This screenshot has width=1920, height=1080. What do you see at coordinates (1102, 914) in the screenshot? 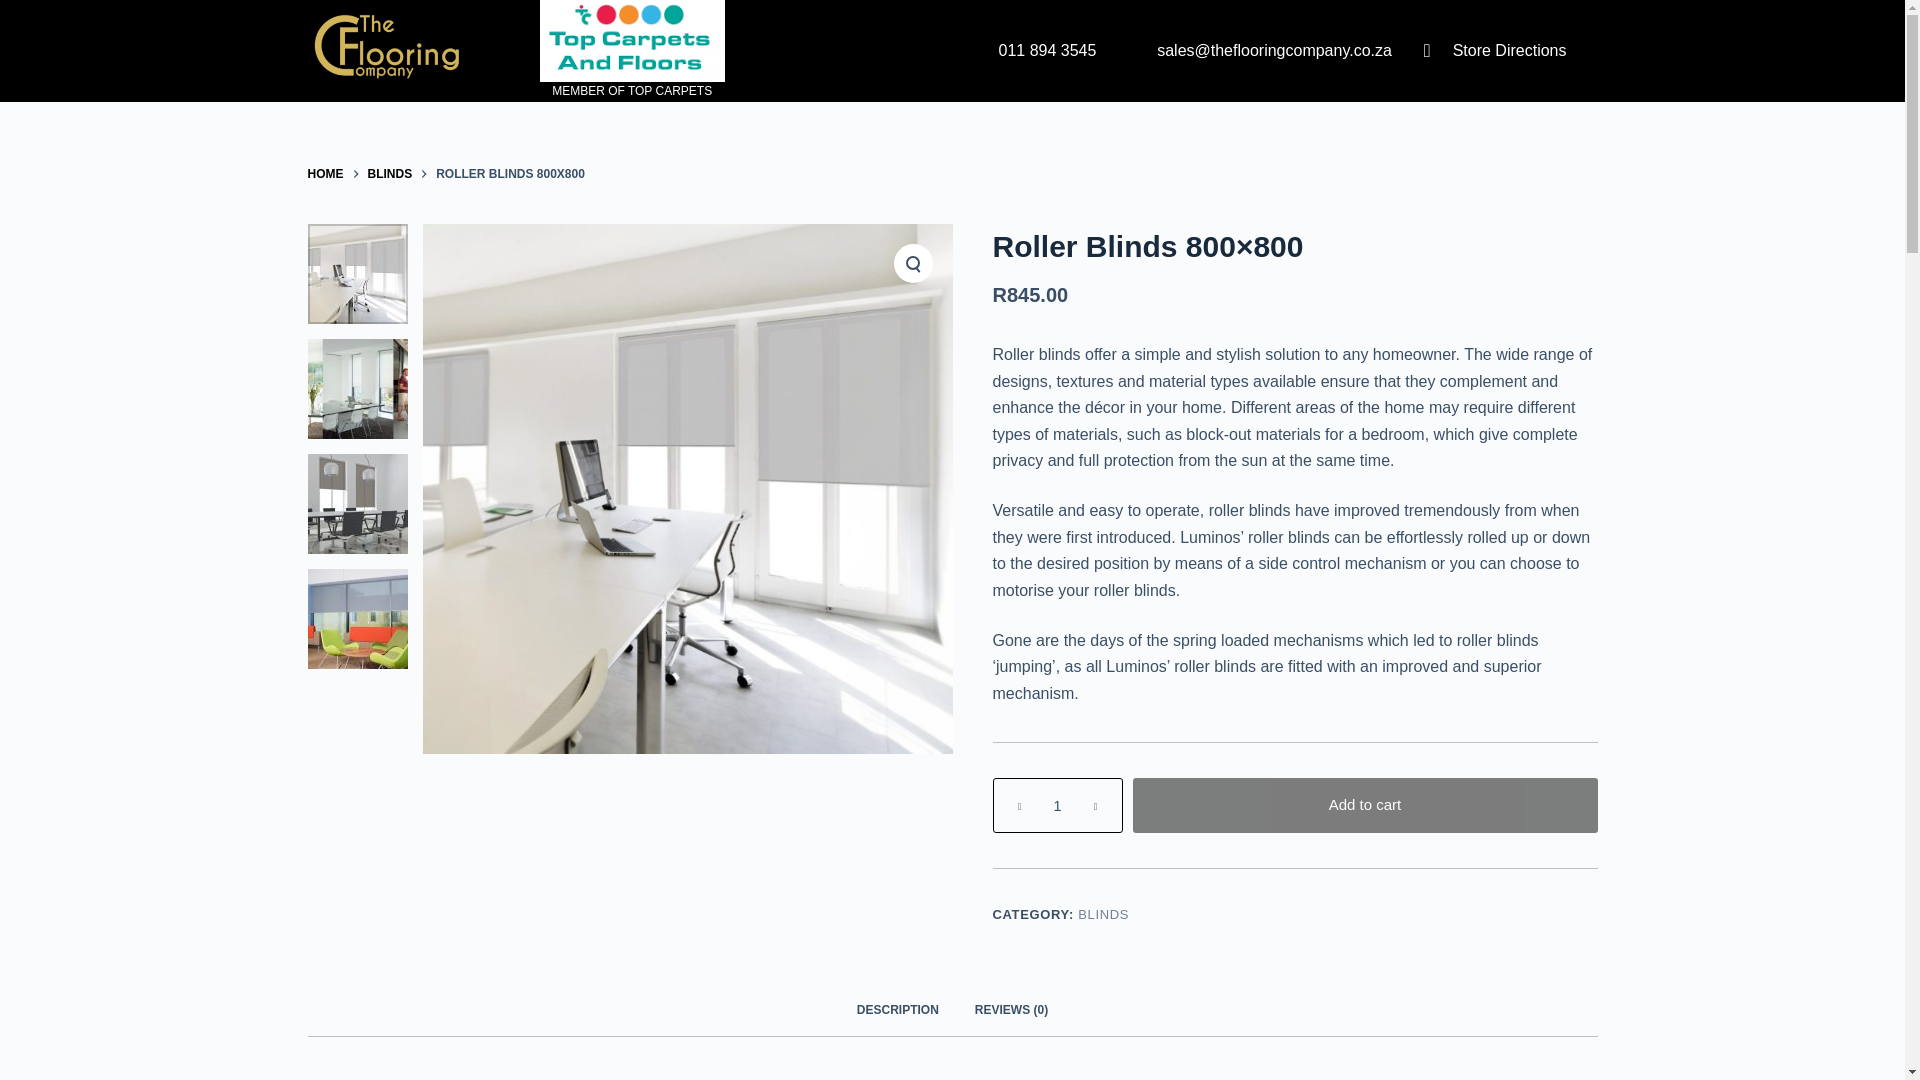
I see `BLINDS` at bounding box center [1102, 914].